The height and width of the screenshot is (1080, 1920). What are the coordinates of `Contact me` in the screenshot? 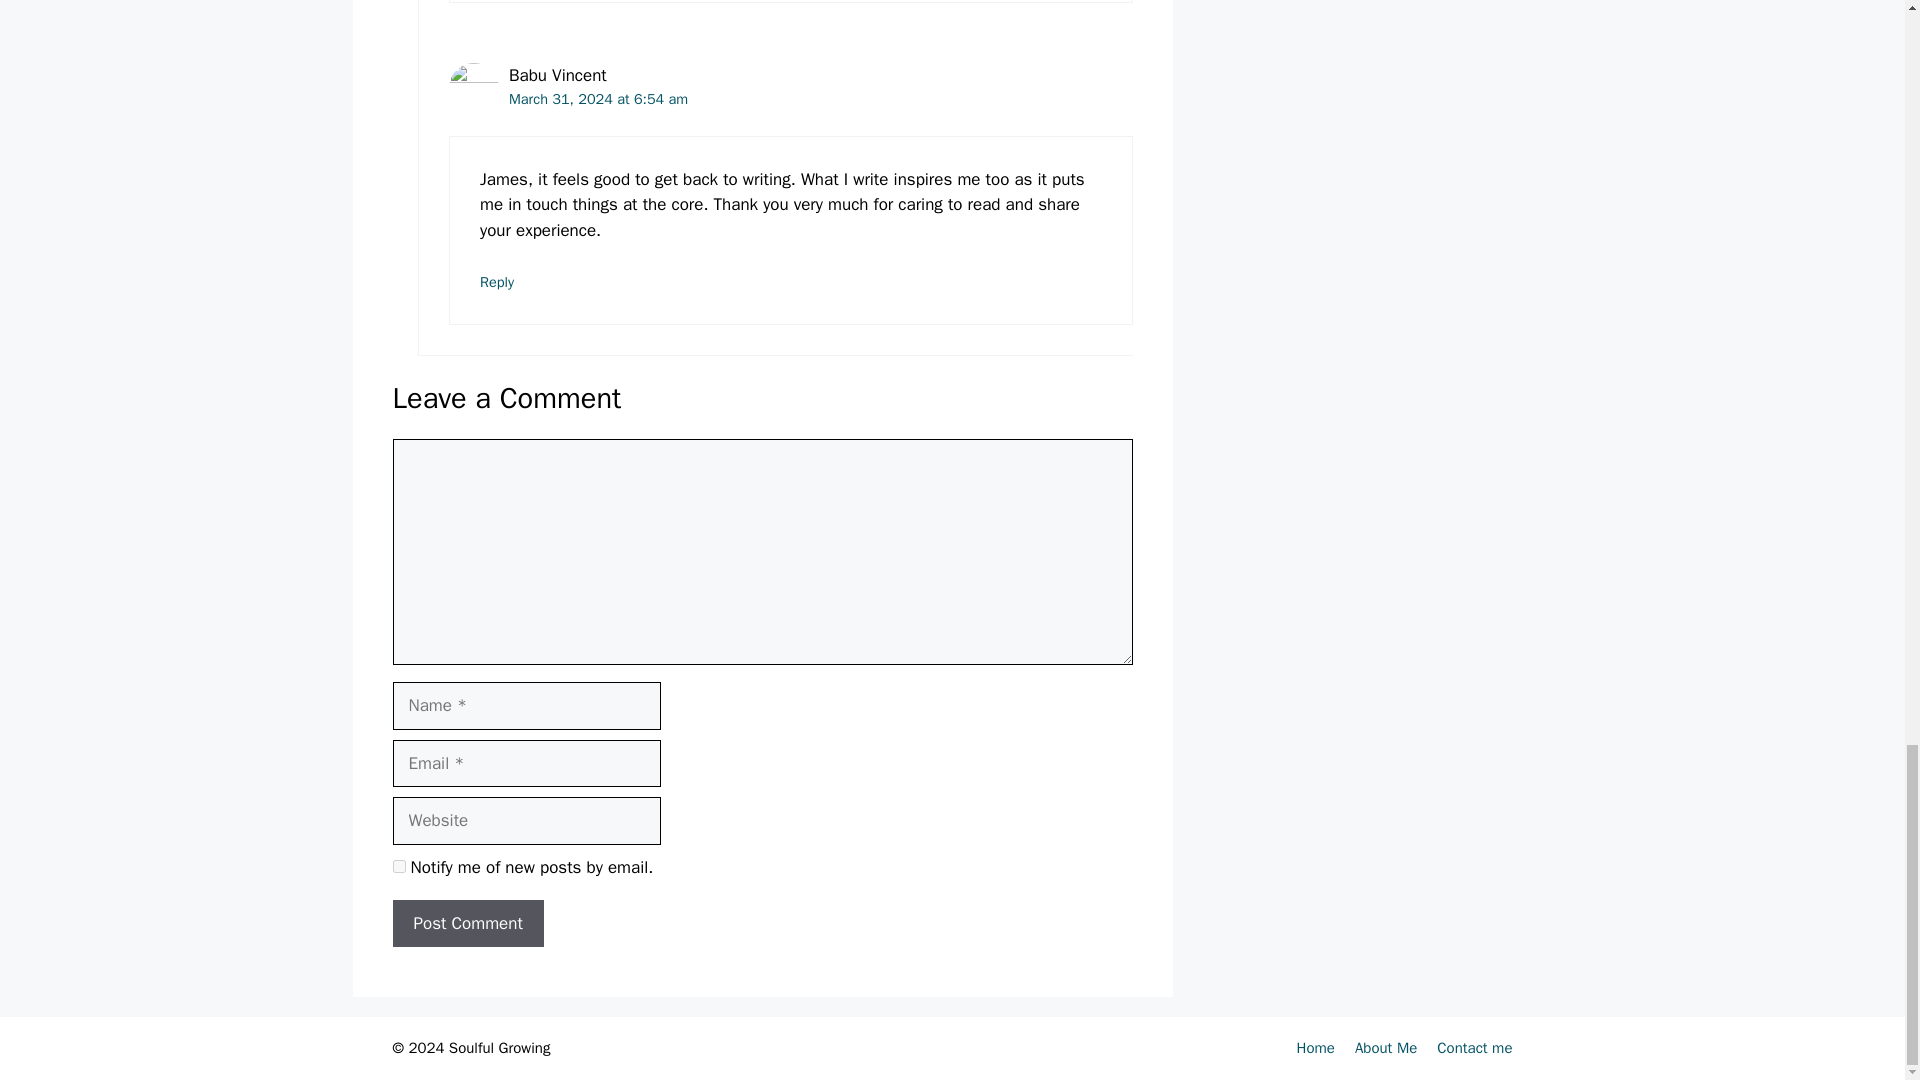 It's located at (1474, 1048).